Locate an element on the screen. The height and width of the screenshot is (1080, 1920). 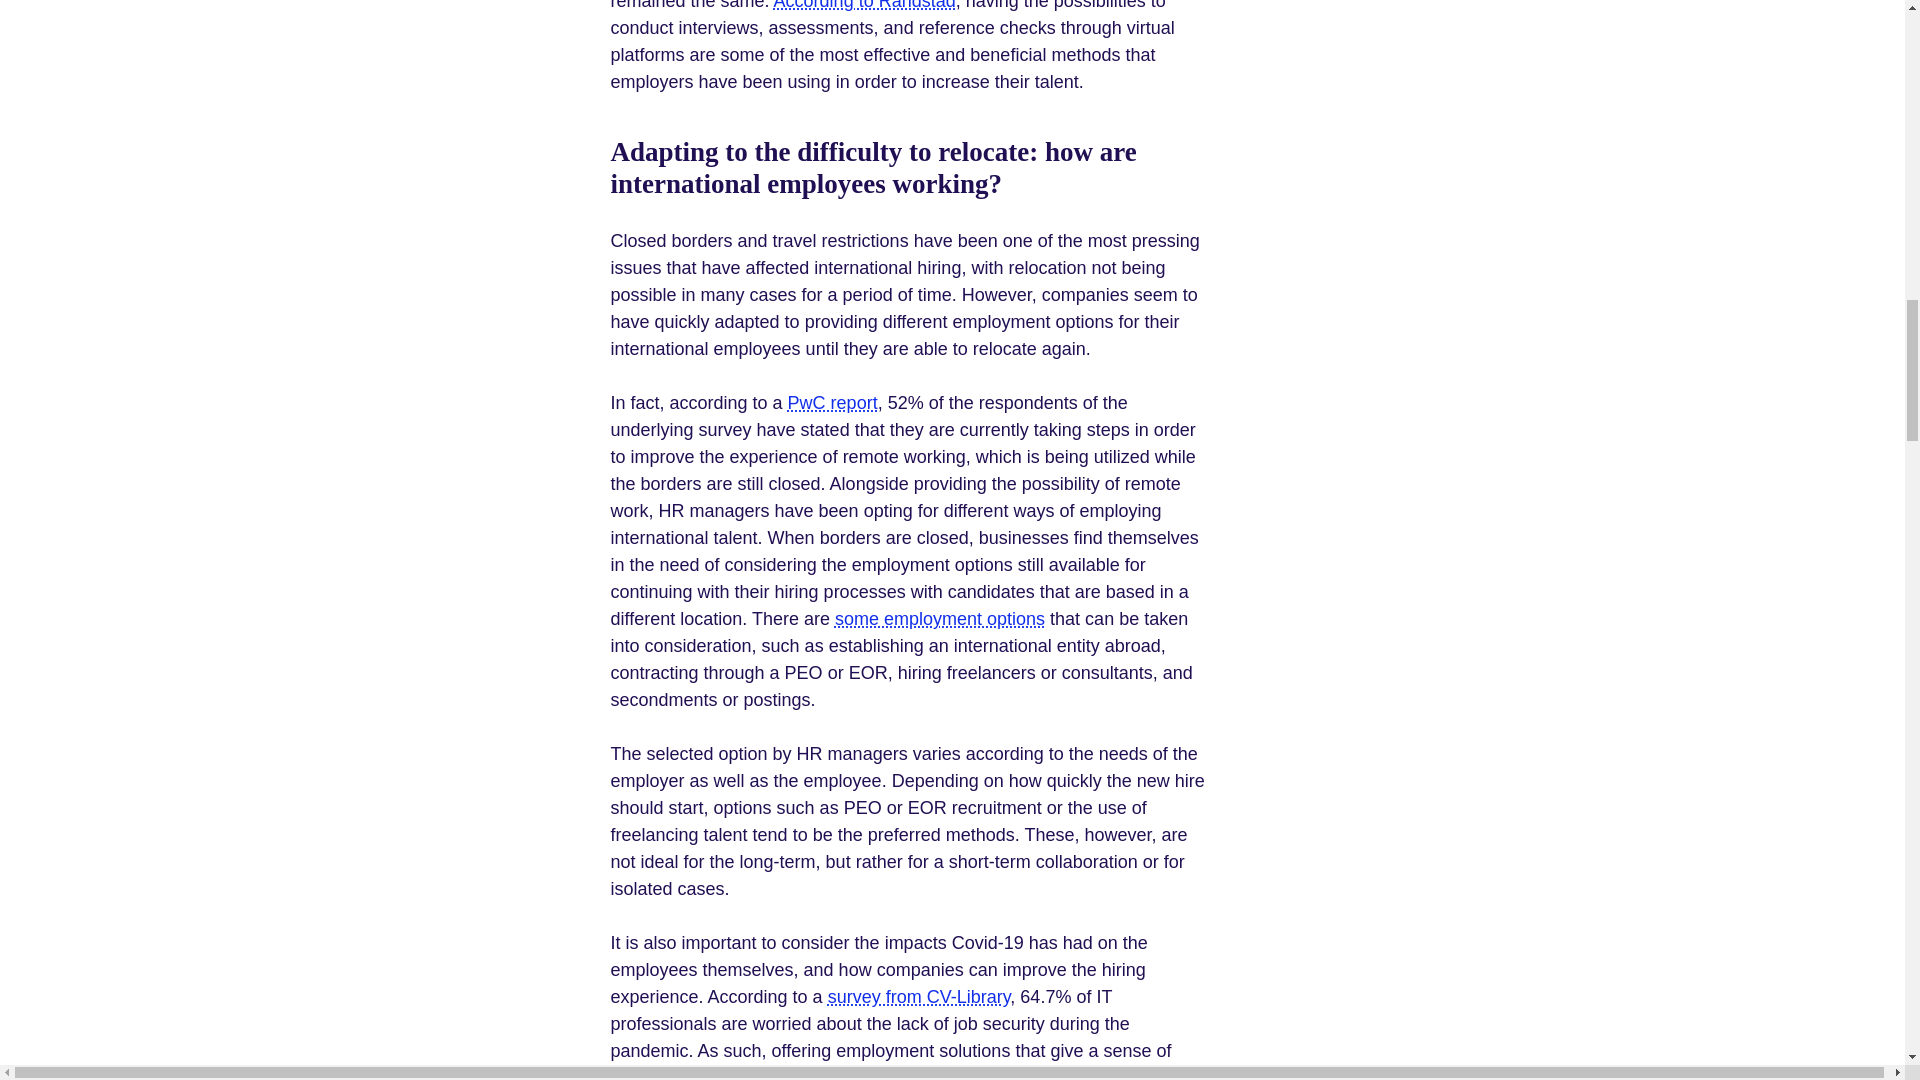
PwC report is located at coordinates (832, 402).